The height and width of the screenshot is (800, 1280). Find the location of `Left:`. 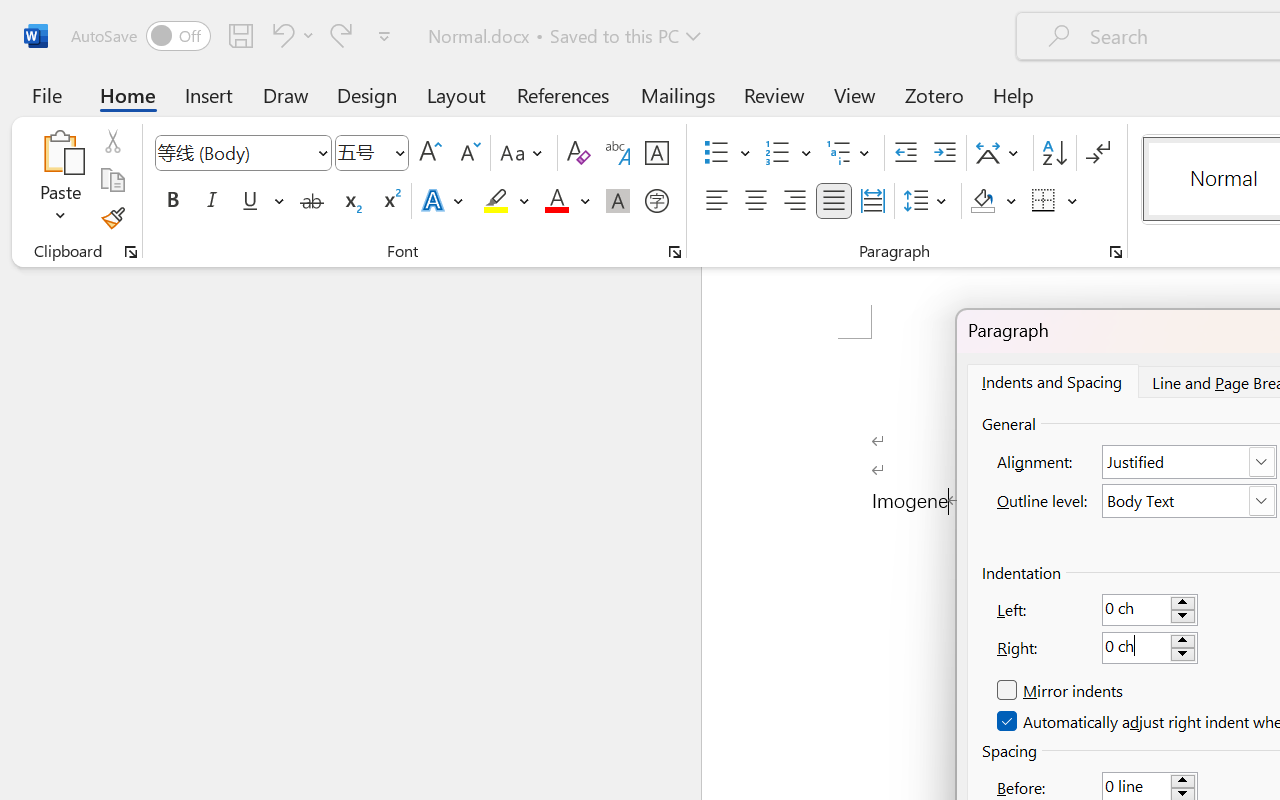

Left: is located at coordinates (1150, 609).